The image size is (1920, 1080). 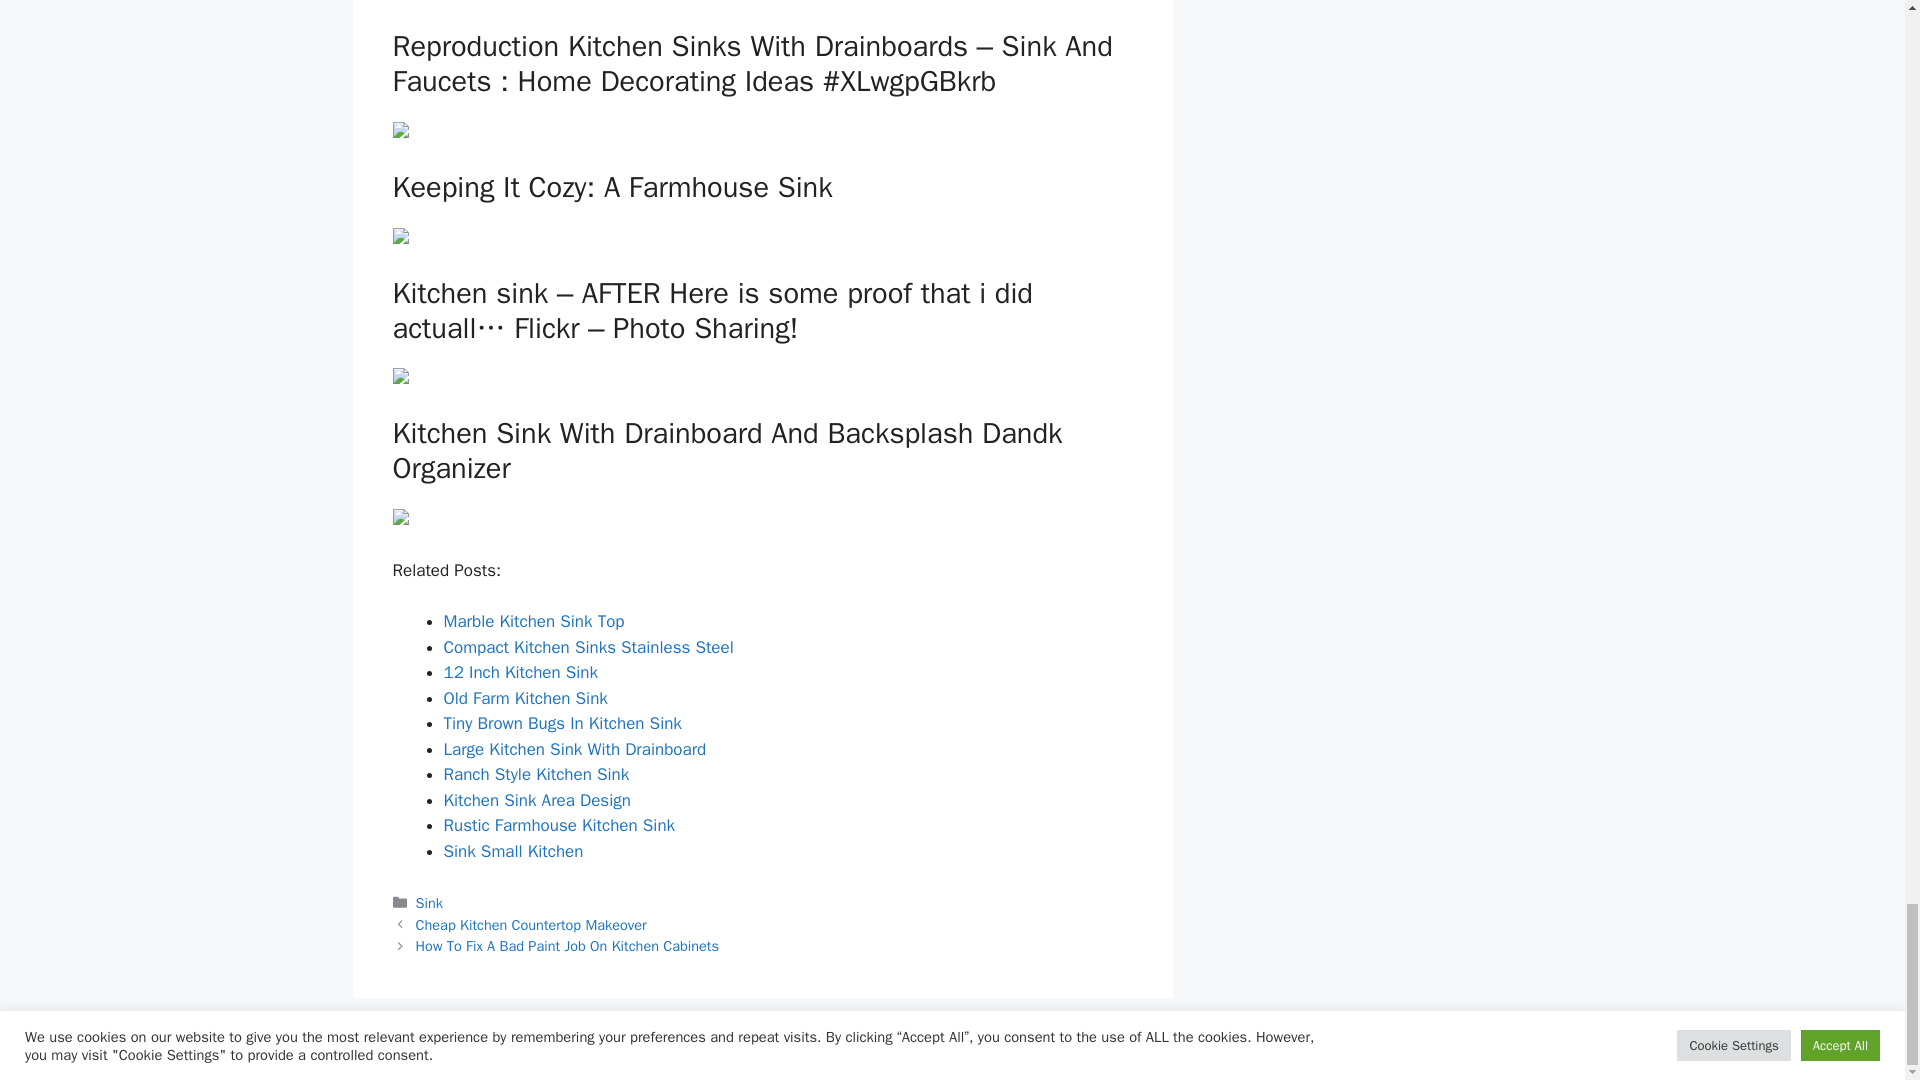 What do you see at coordinates (532, 924) in the screenshot?
I see `Cheap Kitchen Countertop Makeover` at bounding box center [532, 924].